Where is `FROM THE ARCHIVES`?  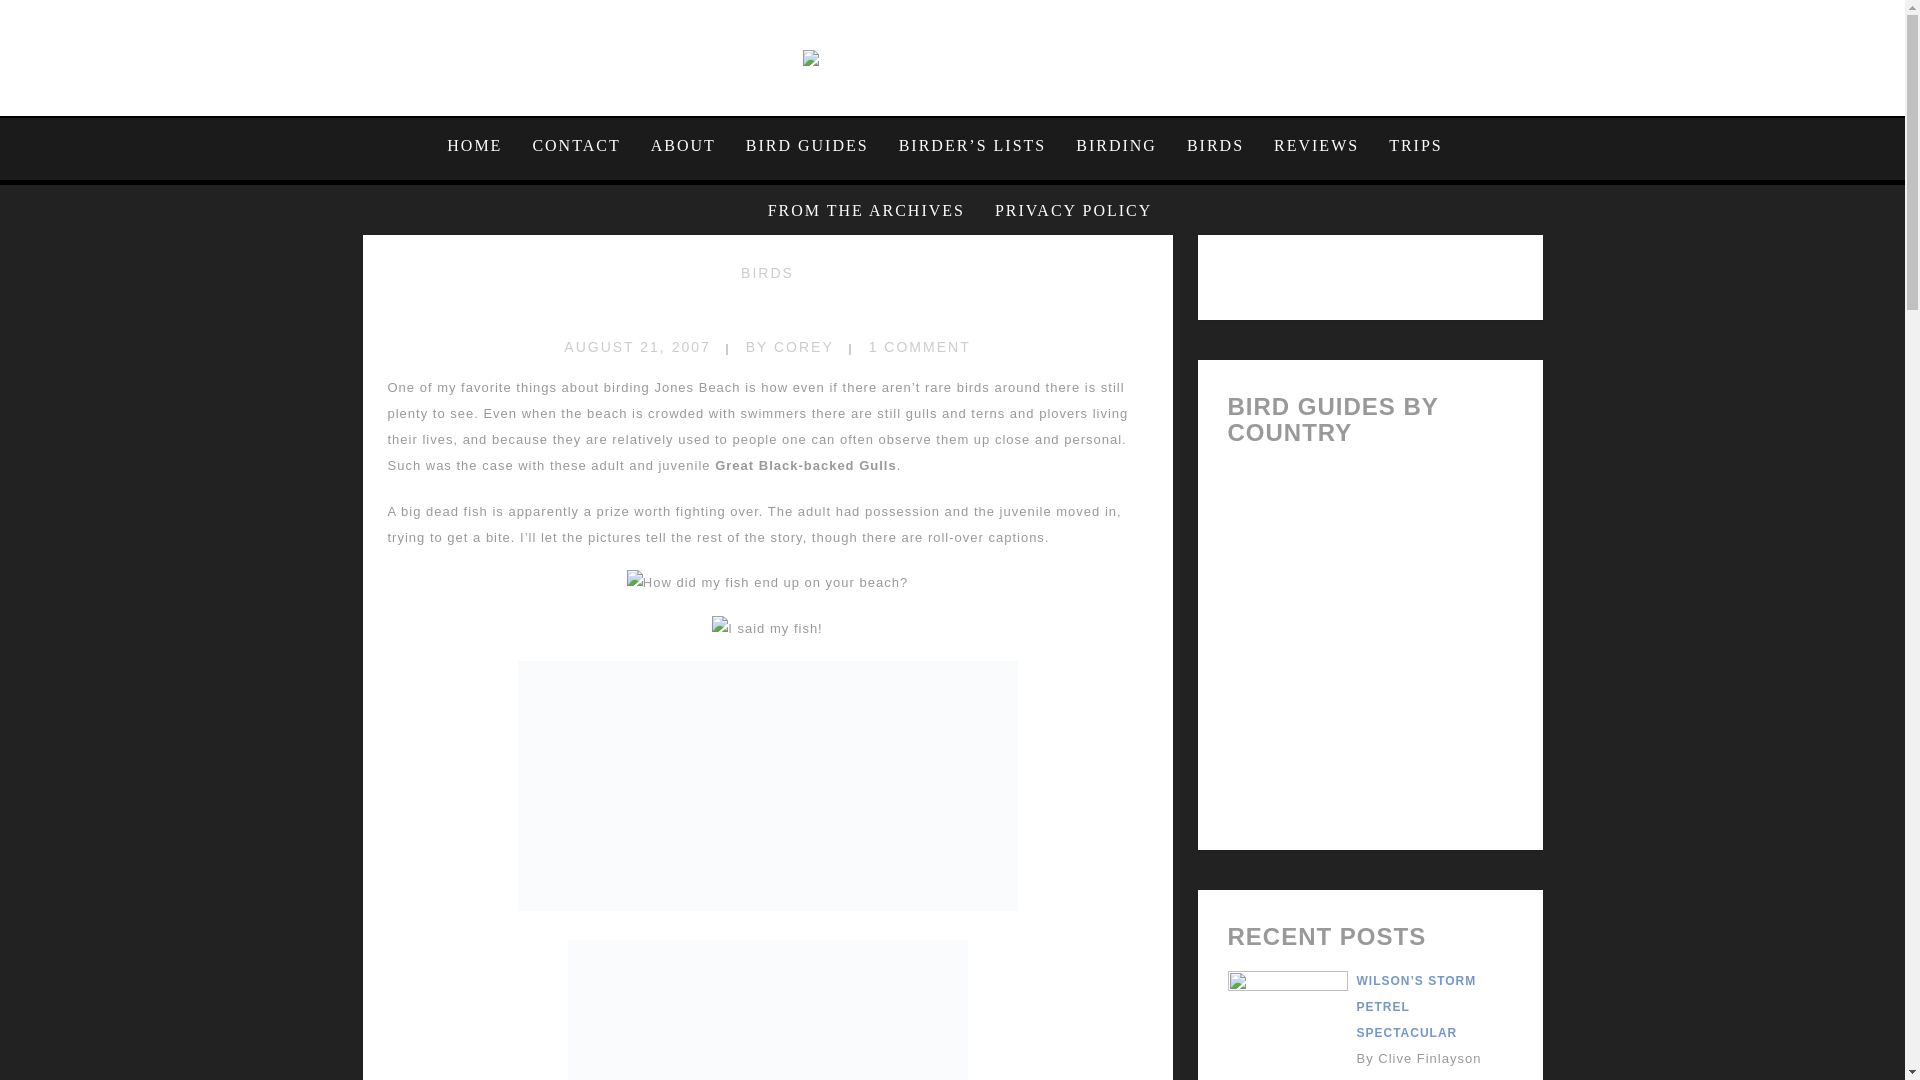
FROM THE ARCHIVES is located at coordinates (866, 210).